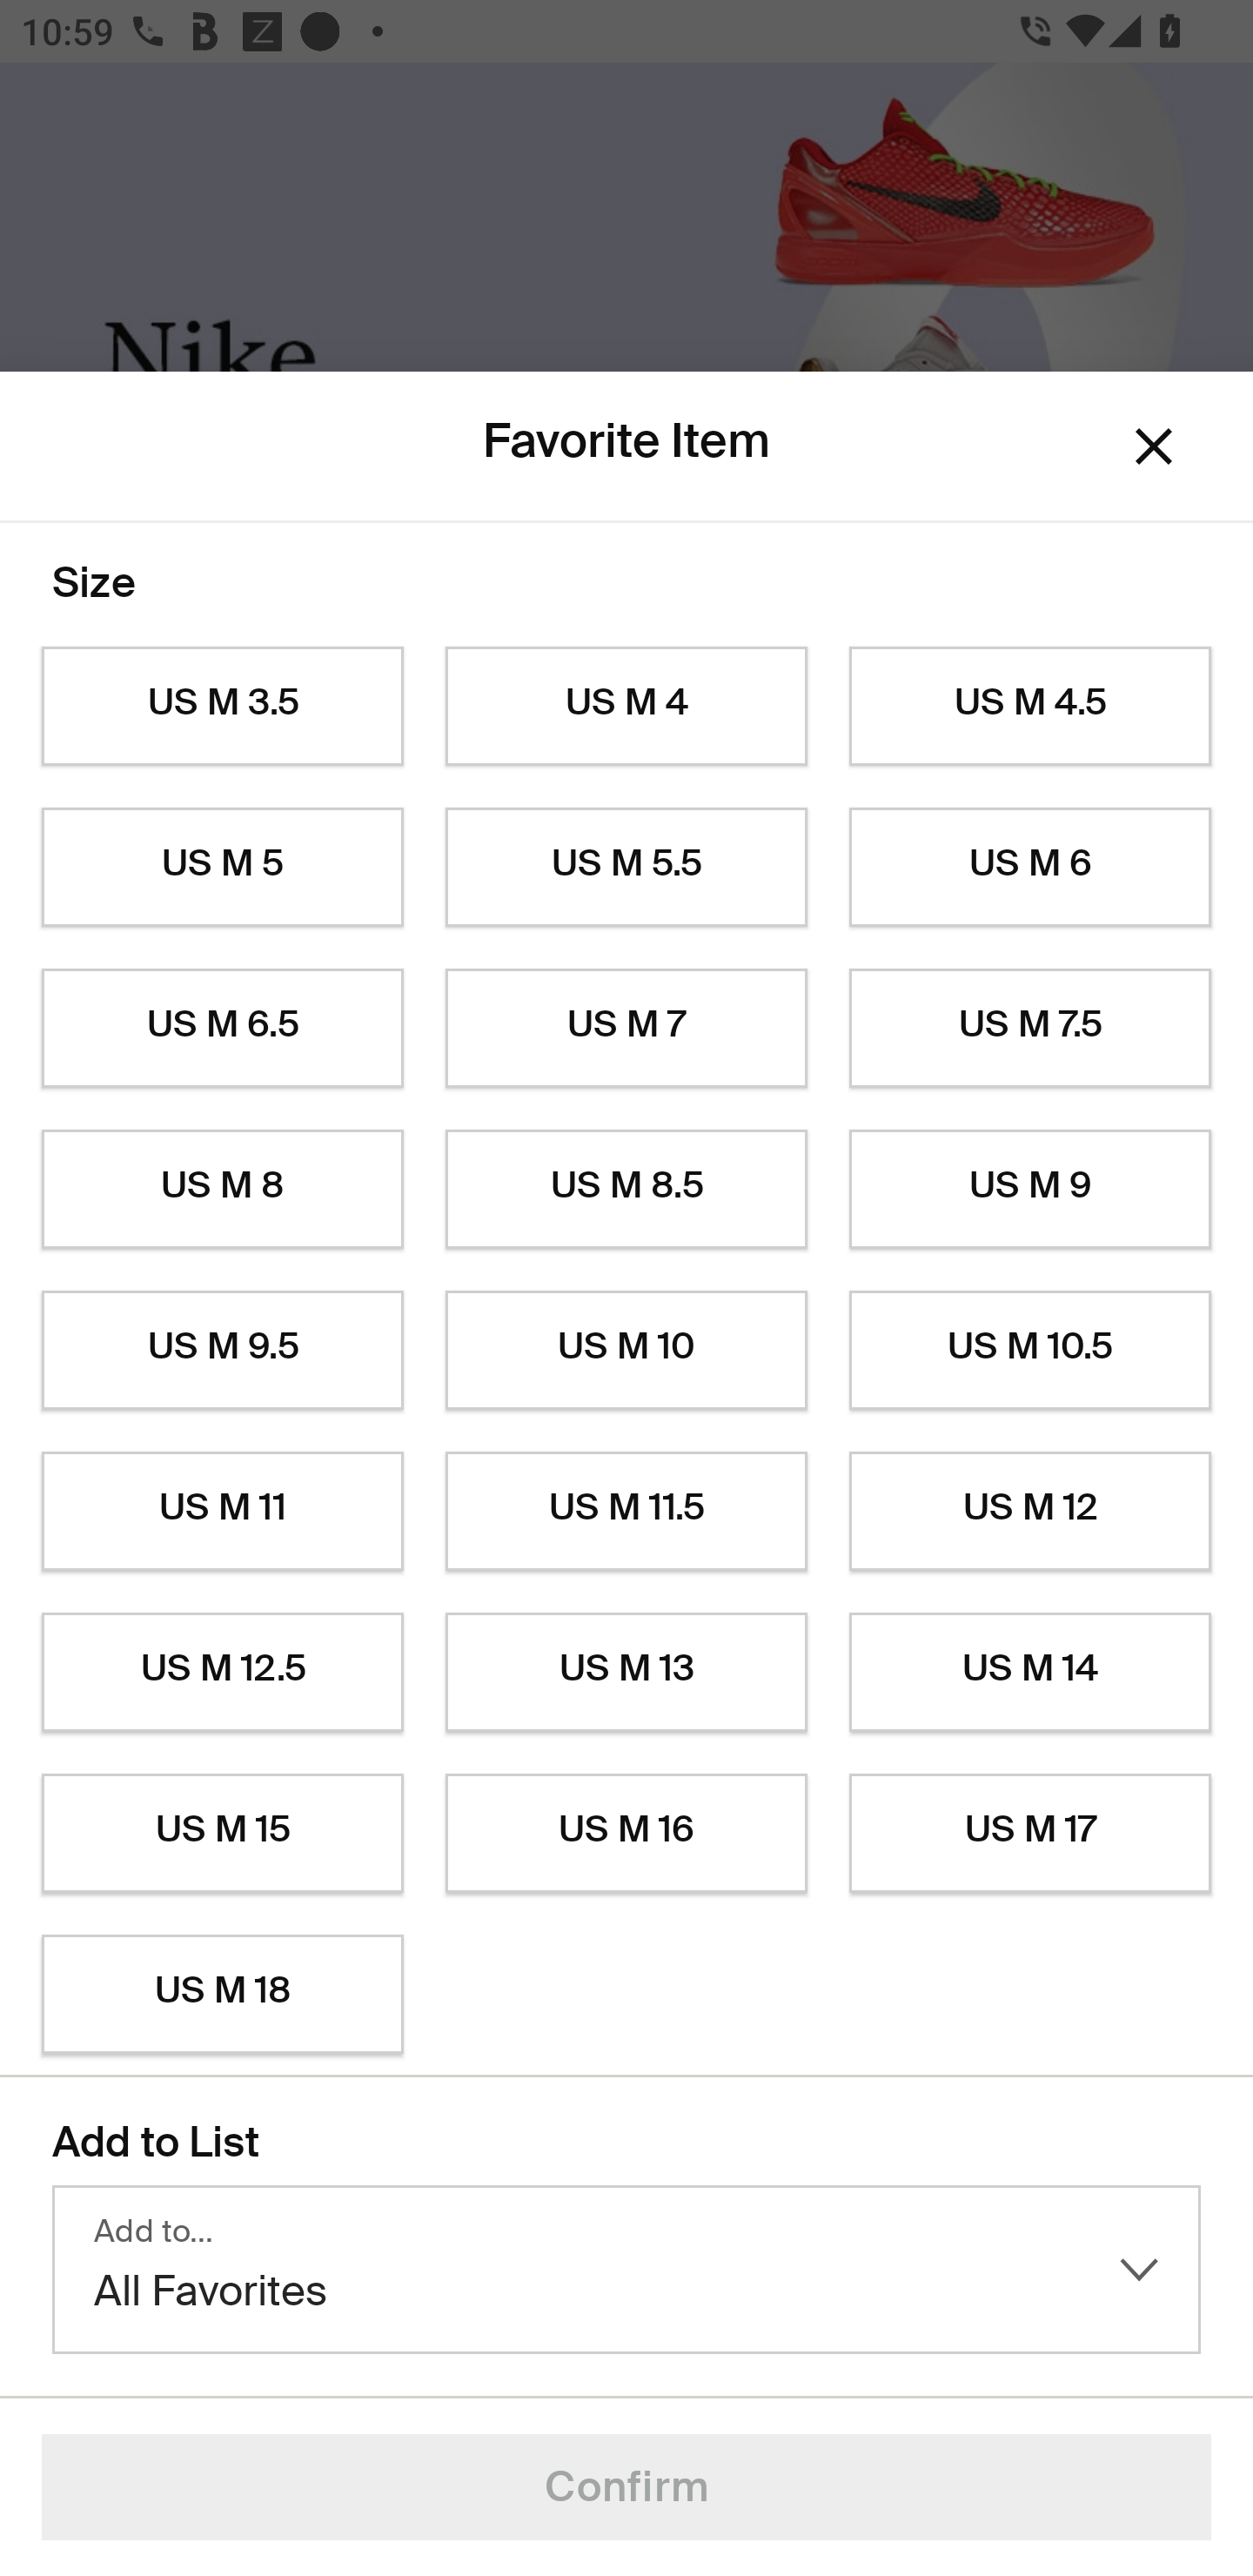 The width and height of the screenshot is (1253, 2576). What do you see at coordinates (222, 707) in the screenshot?
I see `US M 3.5` at bounding box center [222, 707].